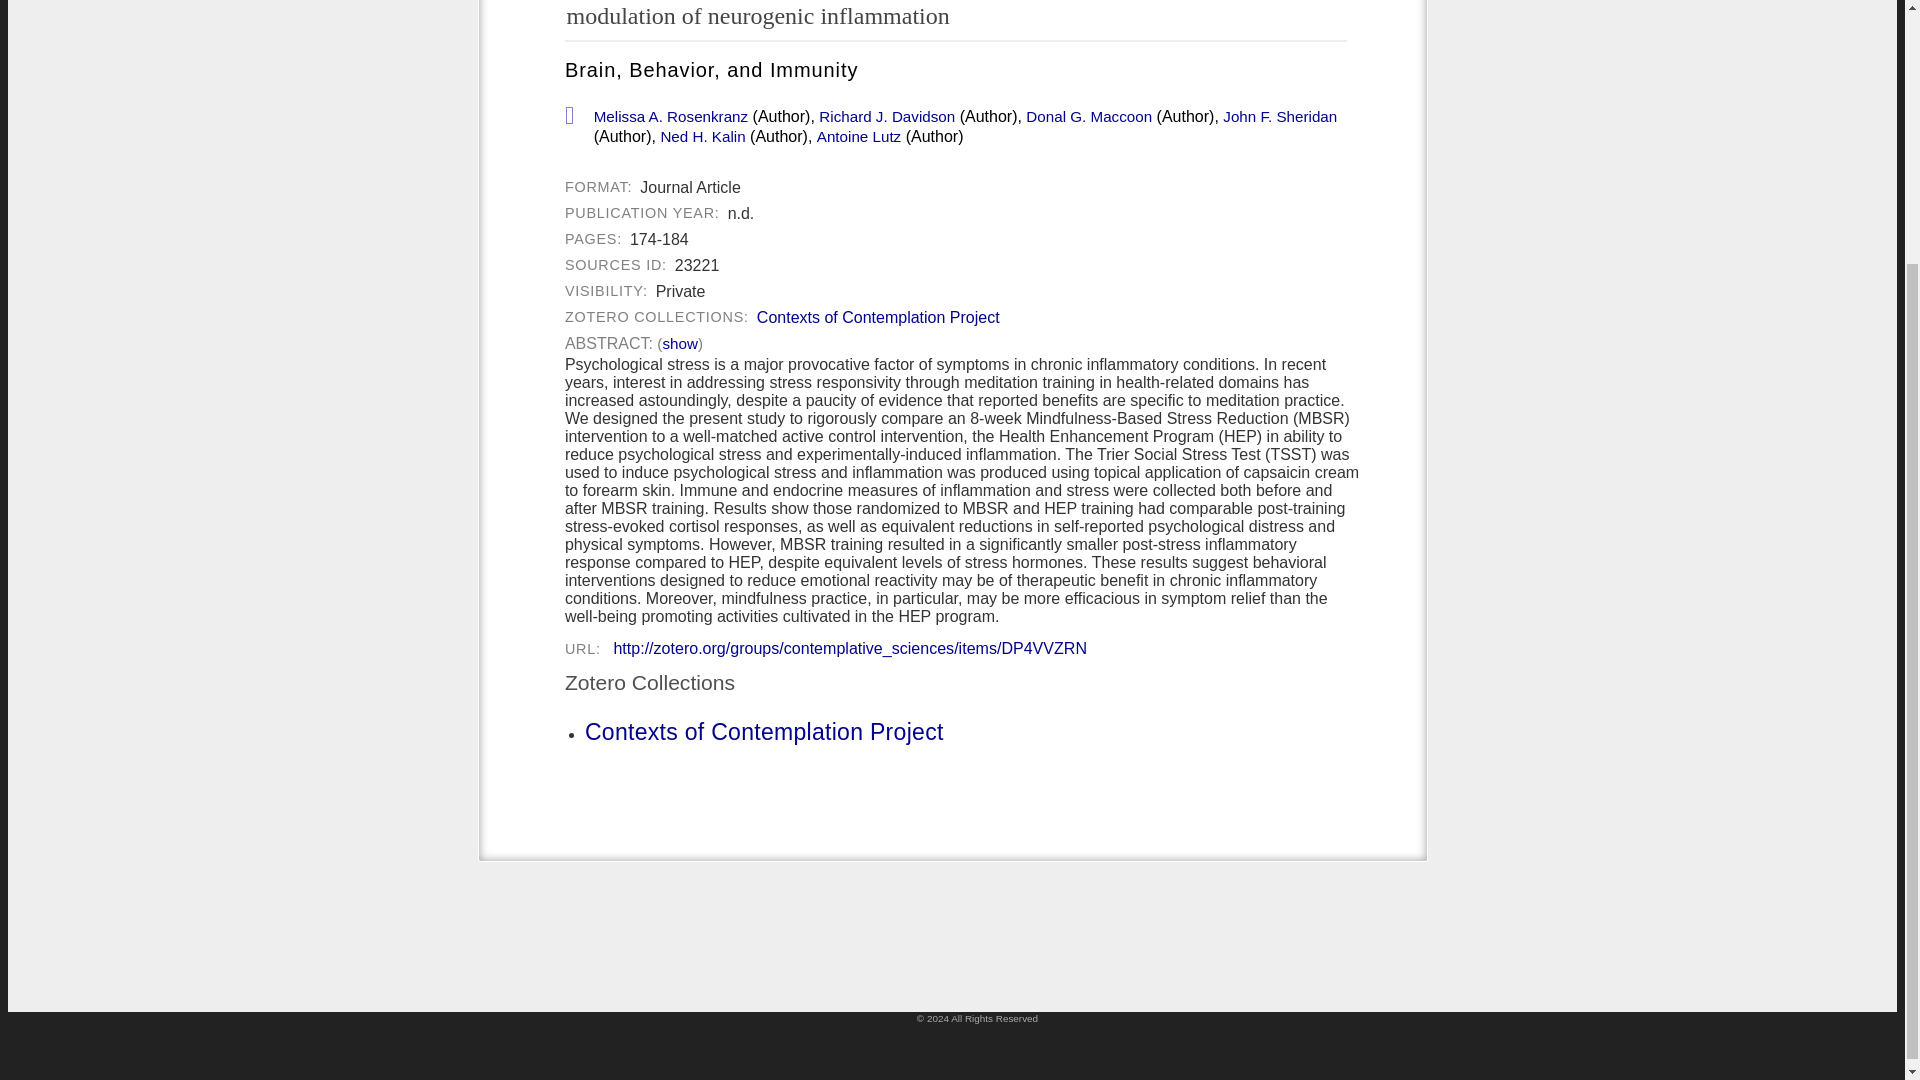 This screenshot has height=1080, width=1920. Describe the element at coordinates (886, 117) in the screenshot. I see `Richard J. Davidson` at that location.